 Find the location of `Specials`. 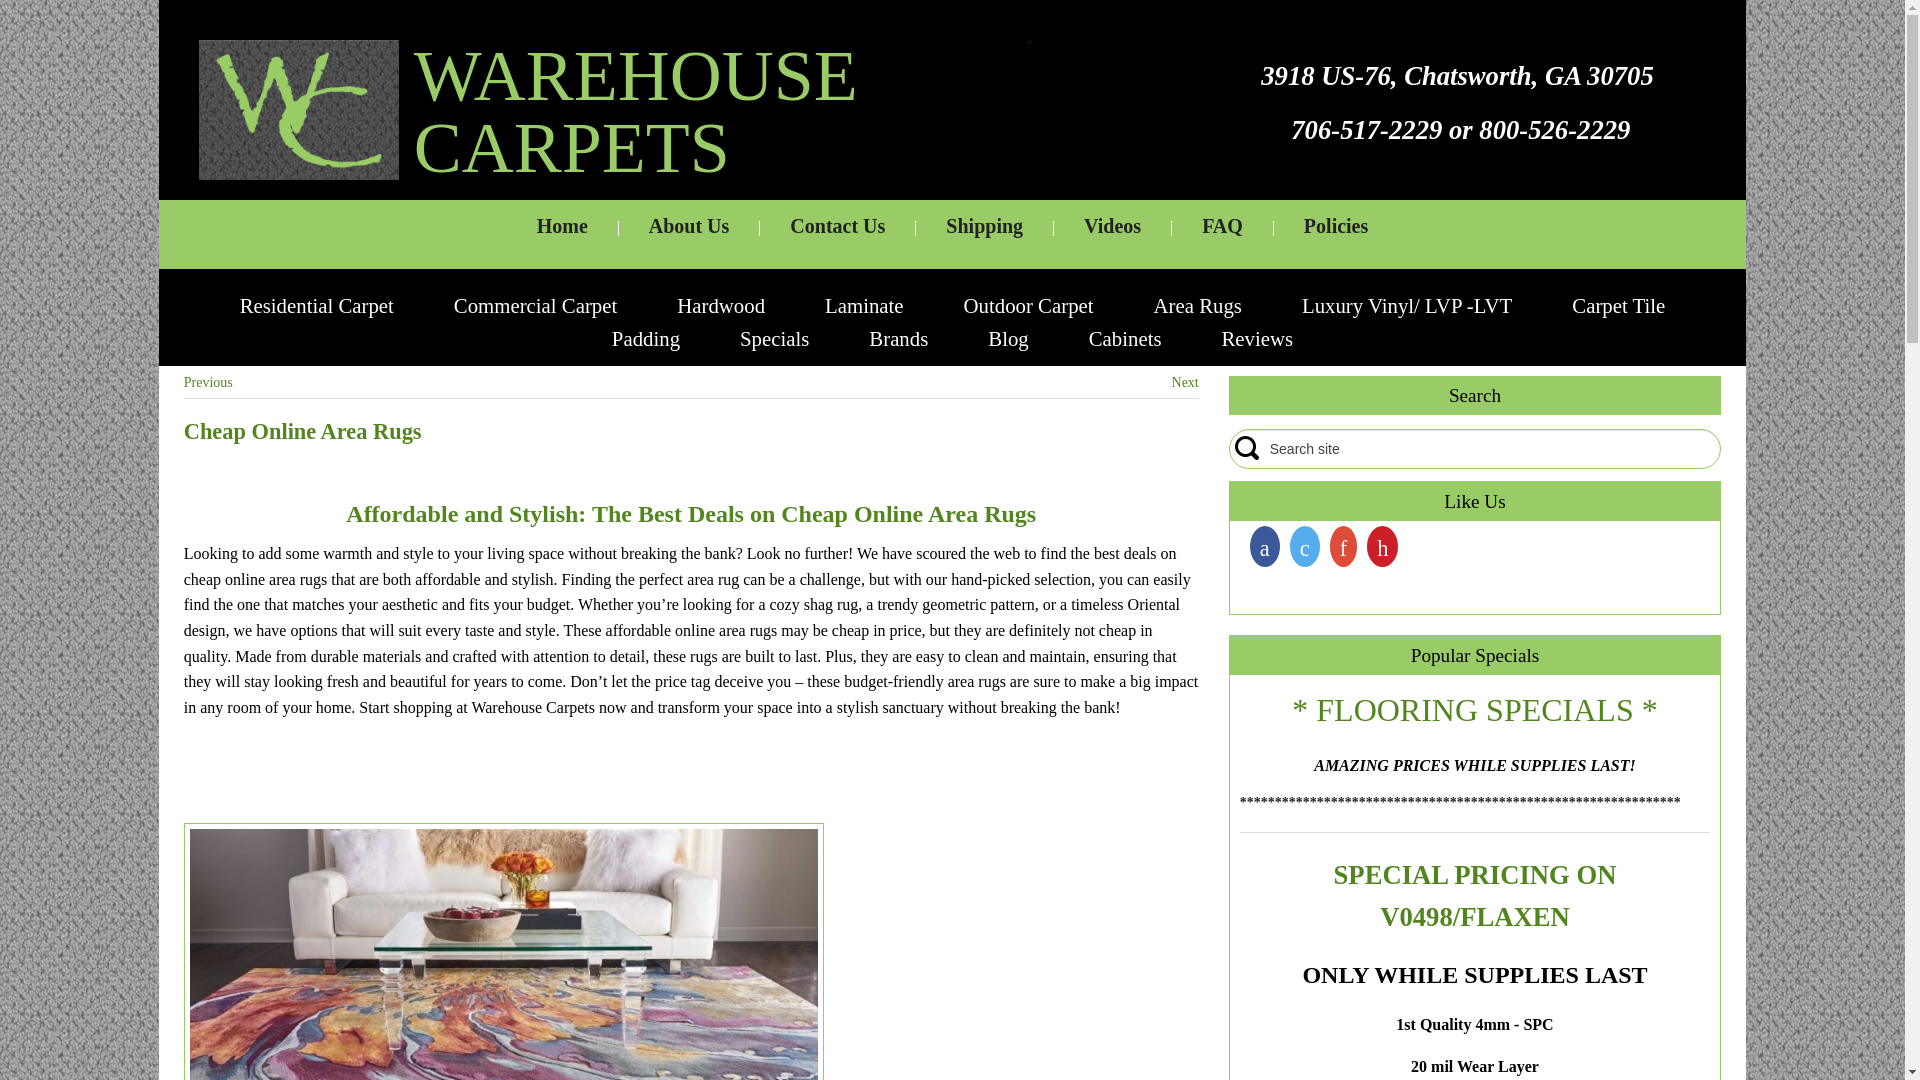

Specials is located at coordinates (774, 338).